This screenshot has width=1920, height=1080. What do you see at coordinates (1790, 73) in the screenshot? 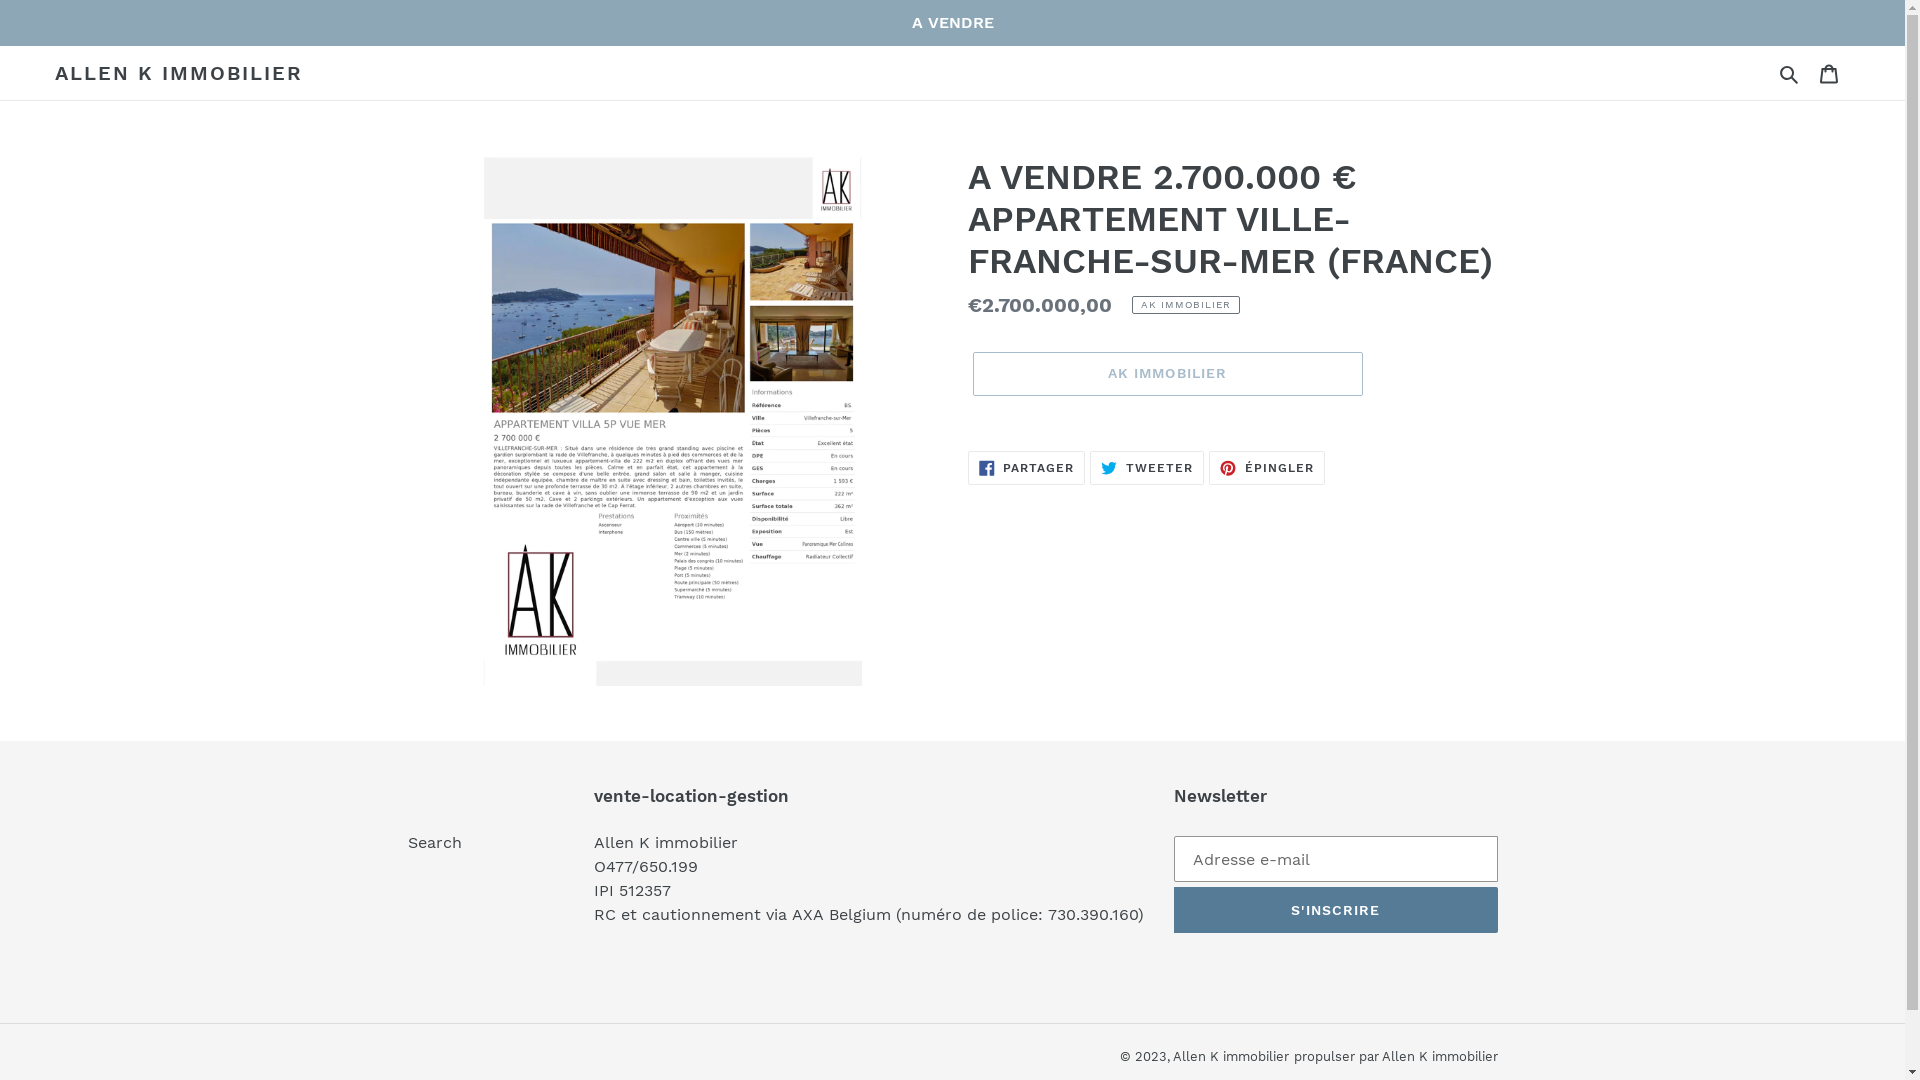
I see `Rechercher` at bounding box center [1790, 73].